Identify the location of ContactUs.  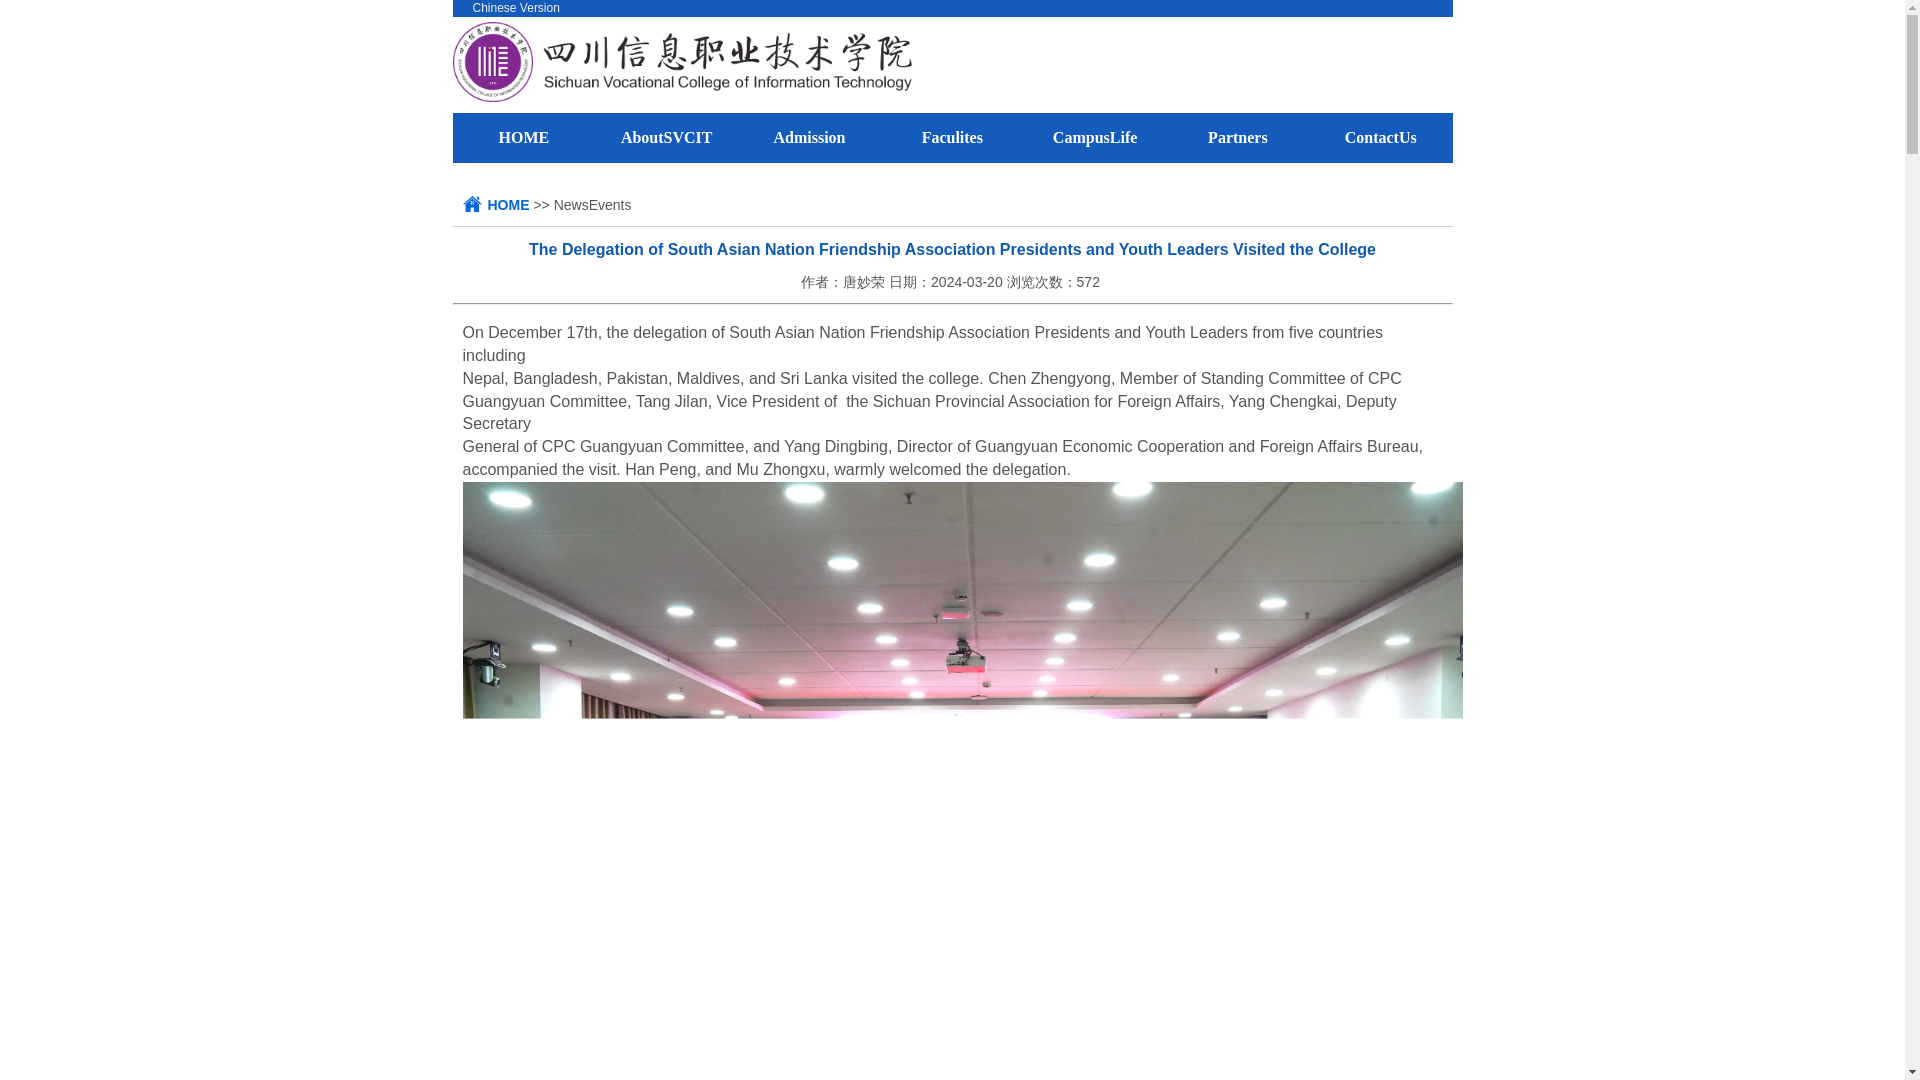
(1380, 136).